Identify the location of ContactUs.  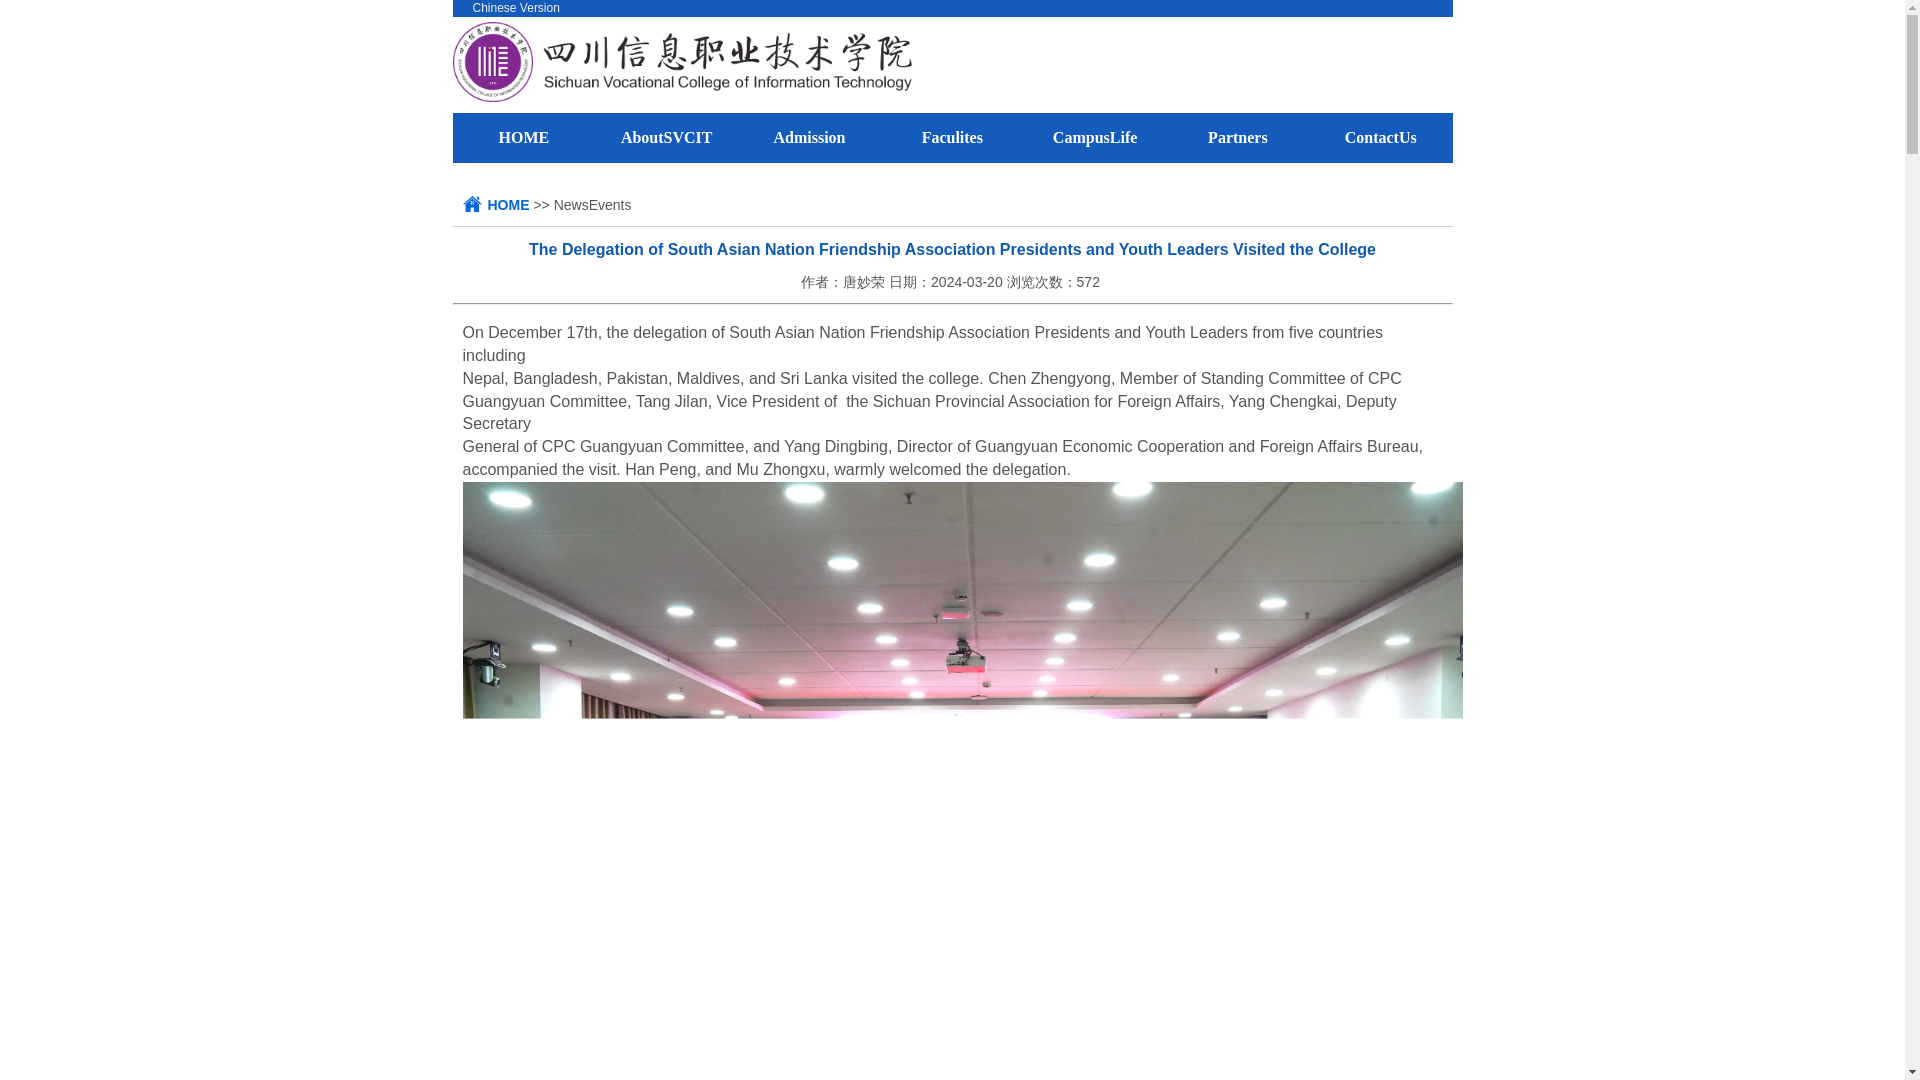
(1380, 136).